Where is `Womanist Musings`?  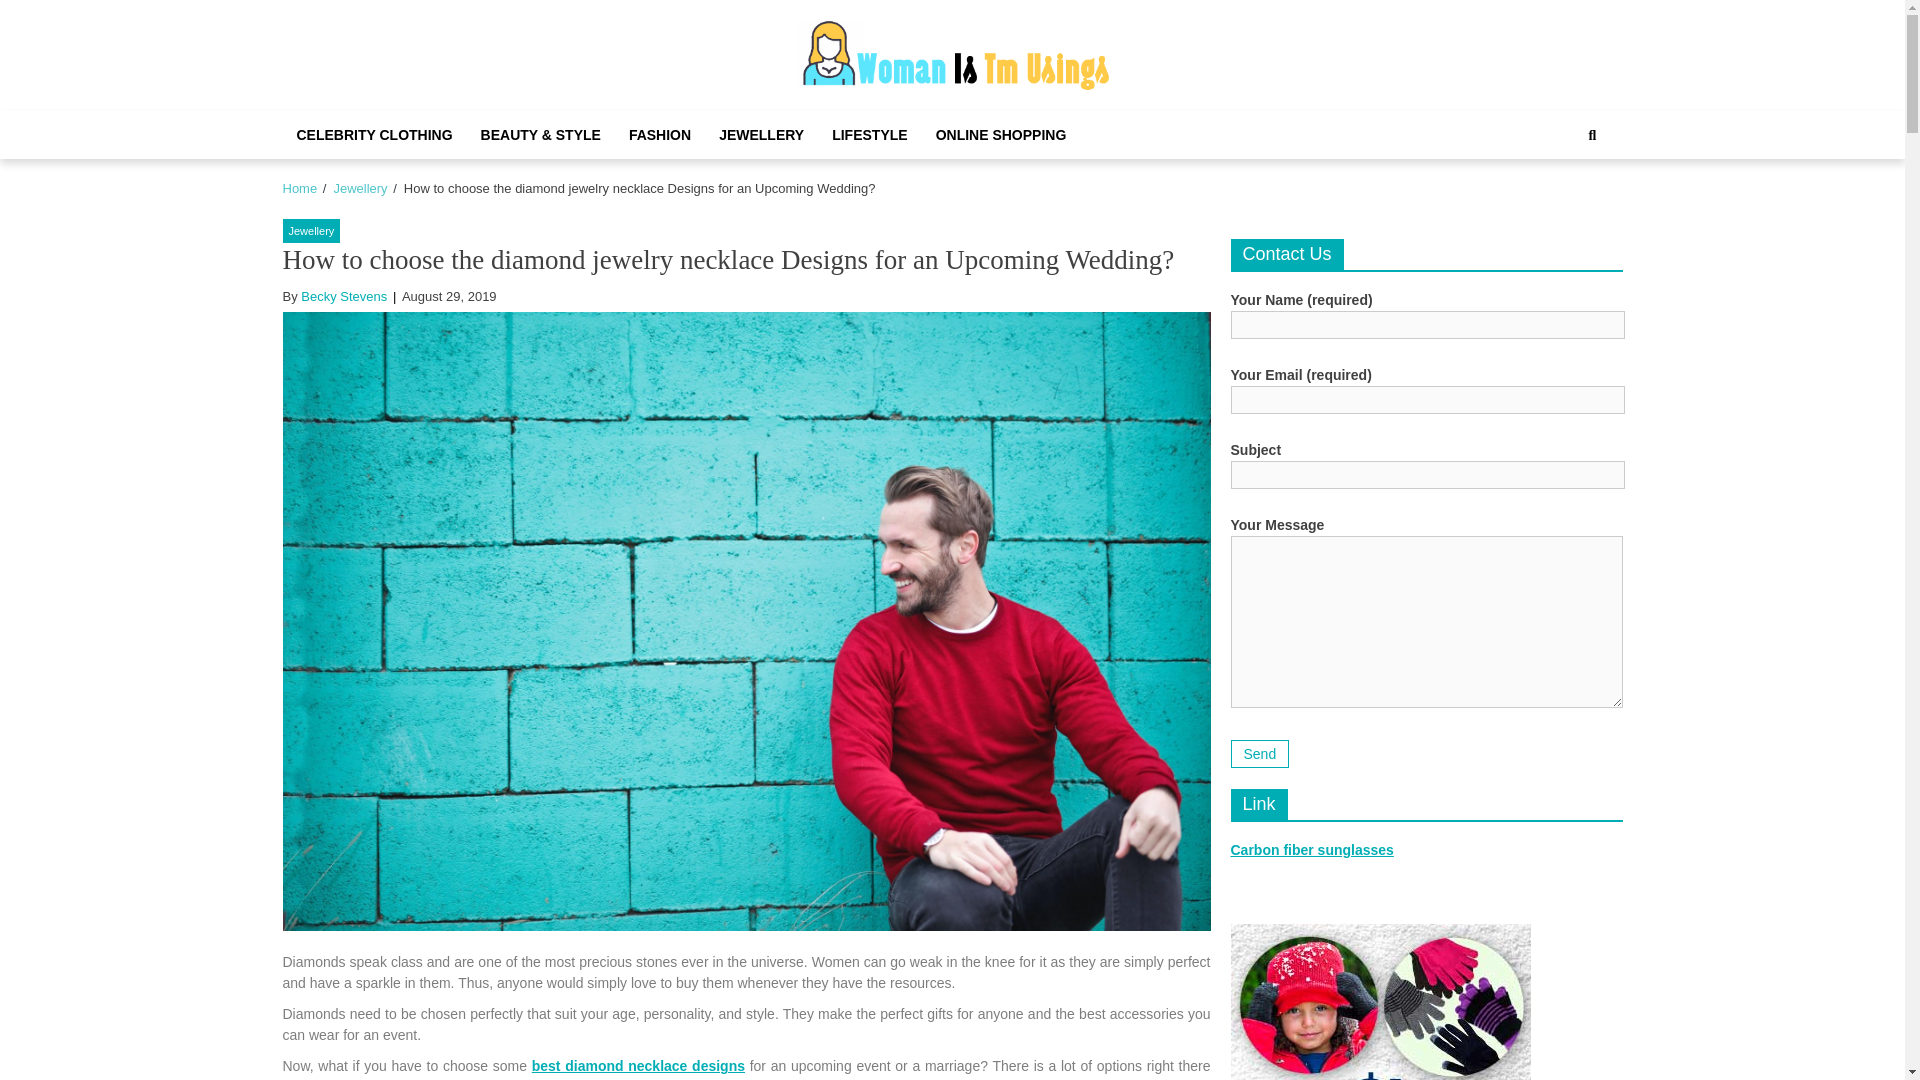 Womanist Musings is located at coordinates (968, 114).